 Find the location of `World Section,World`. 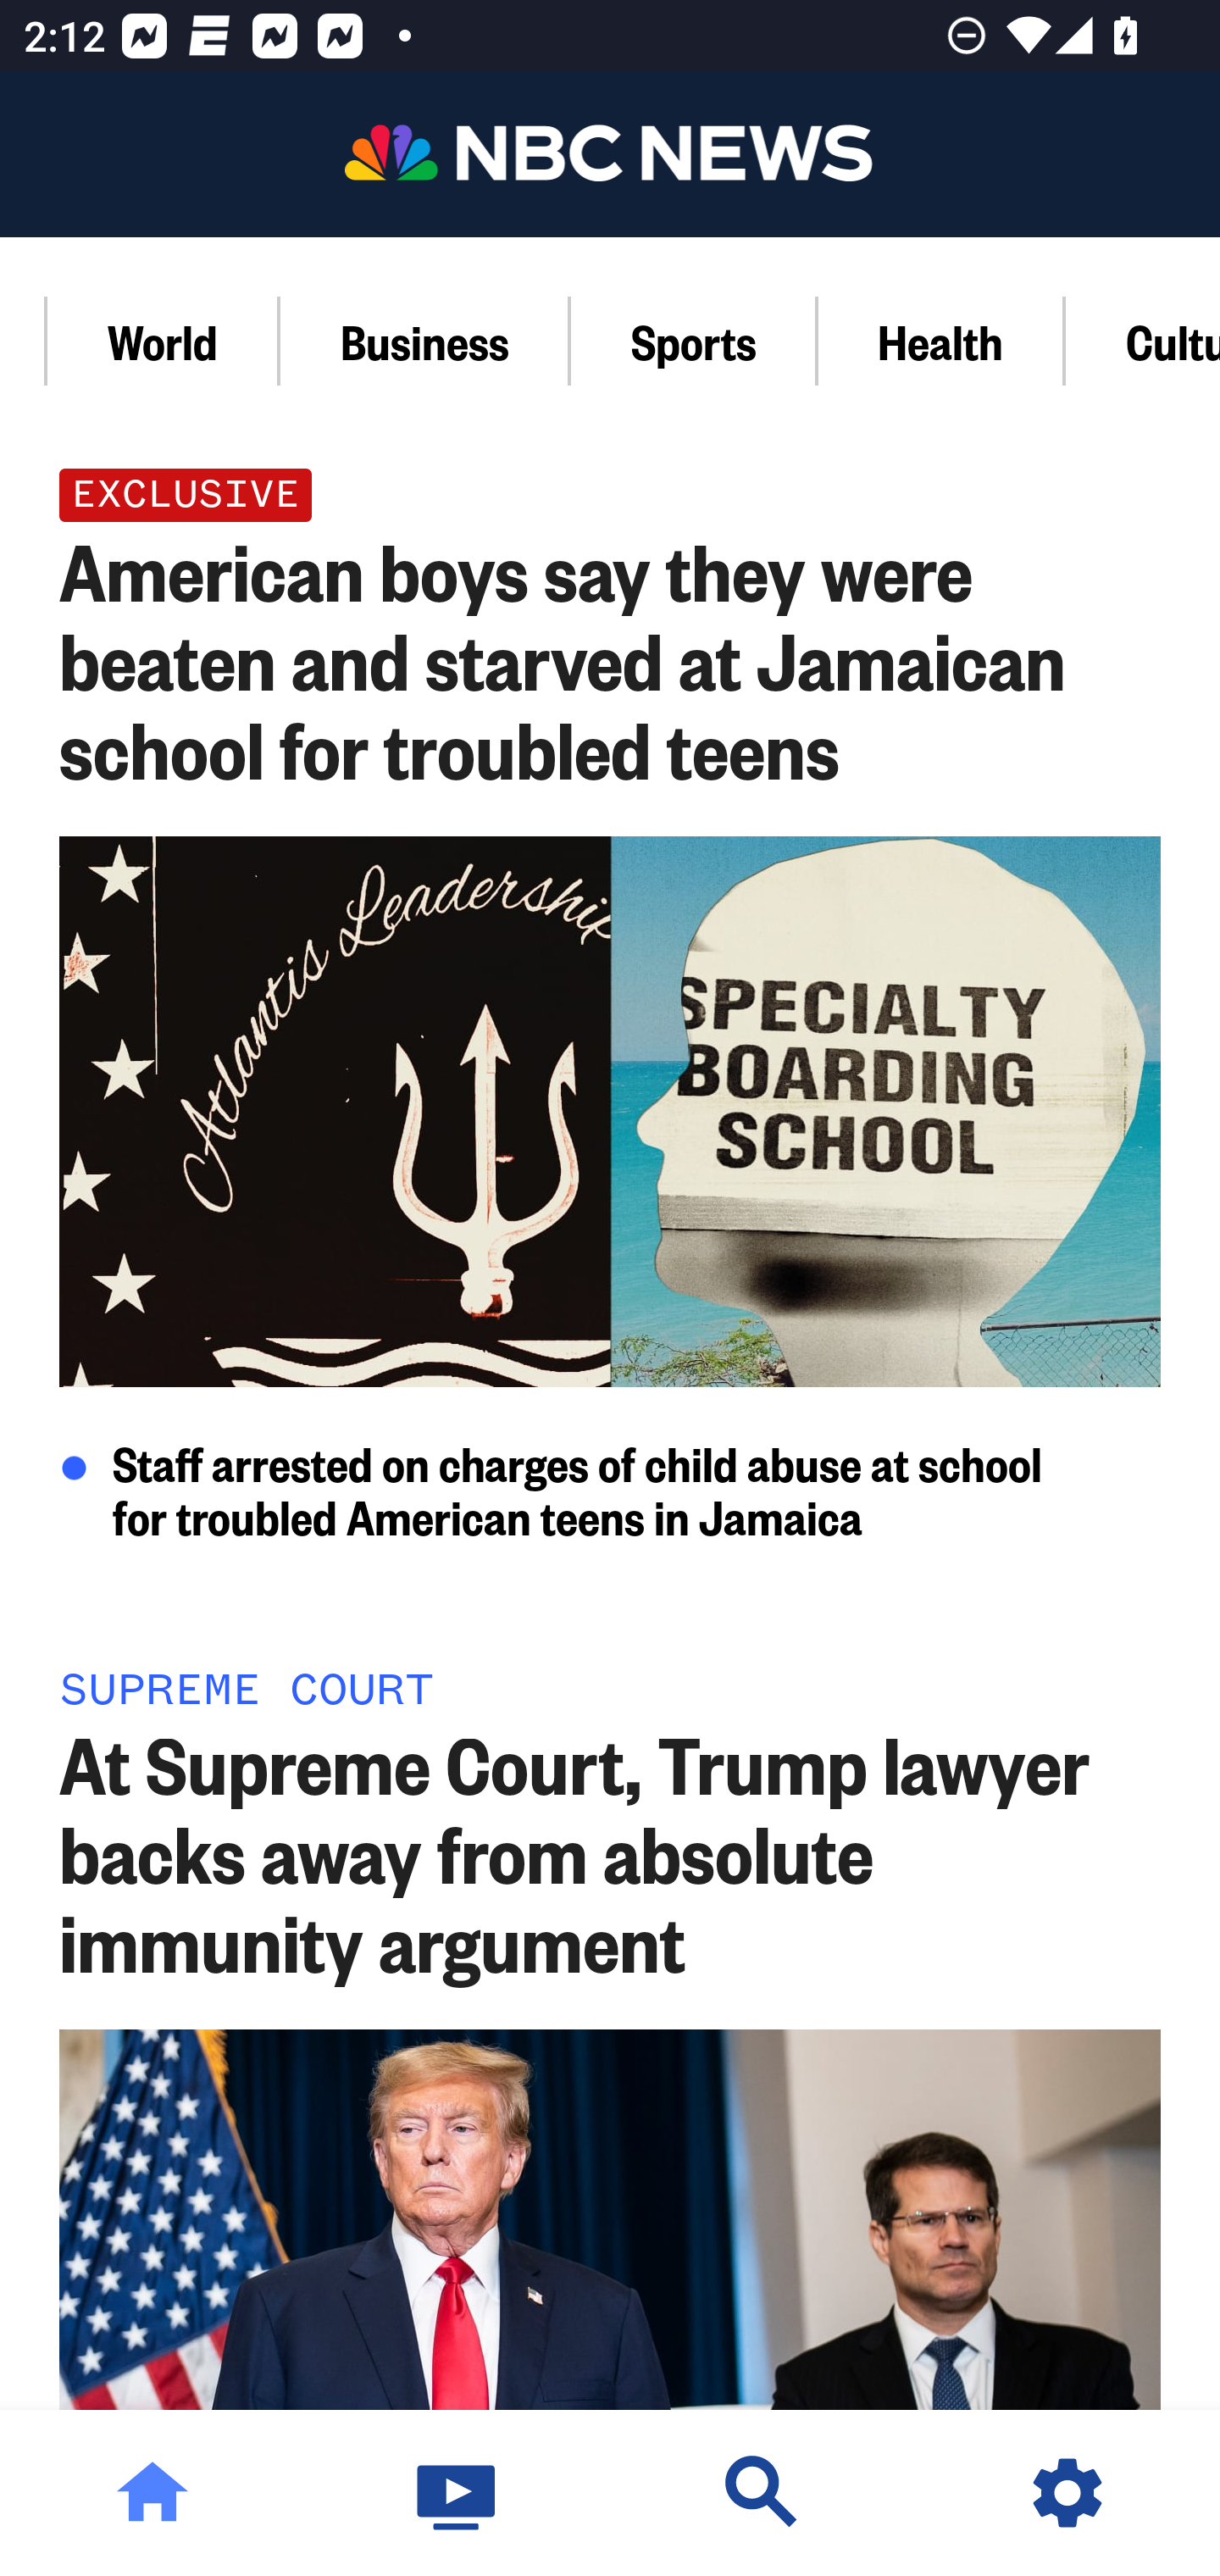

World Section,World is located at coordinates (164, 341).